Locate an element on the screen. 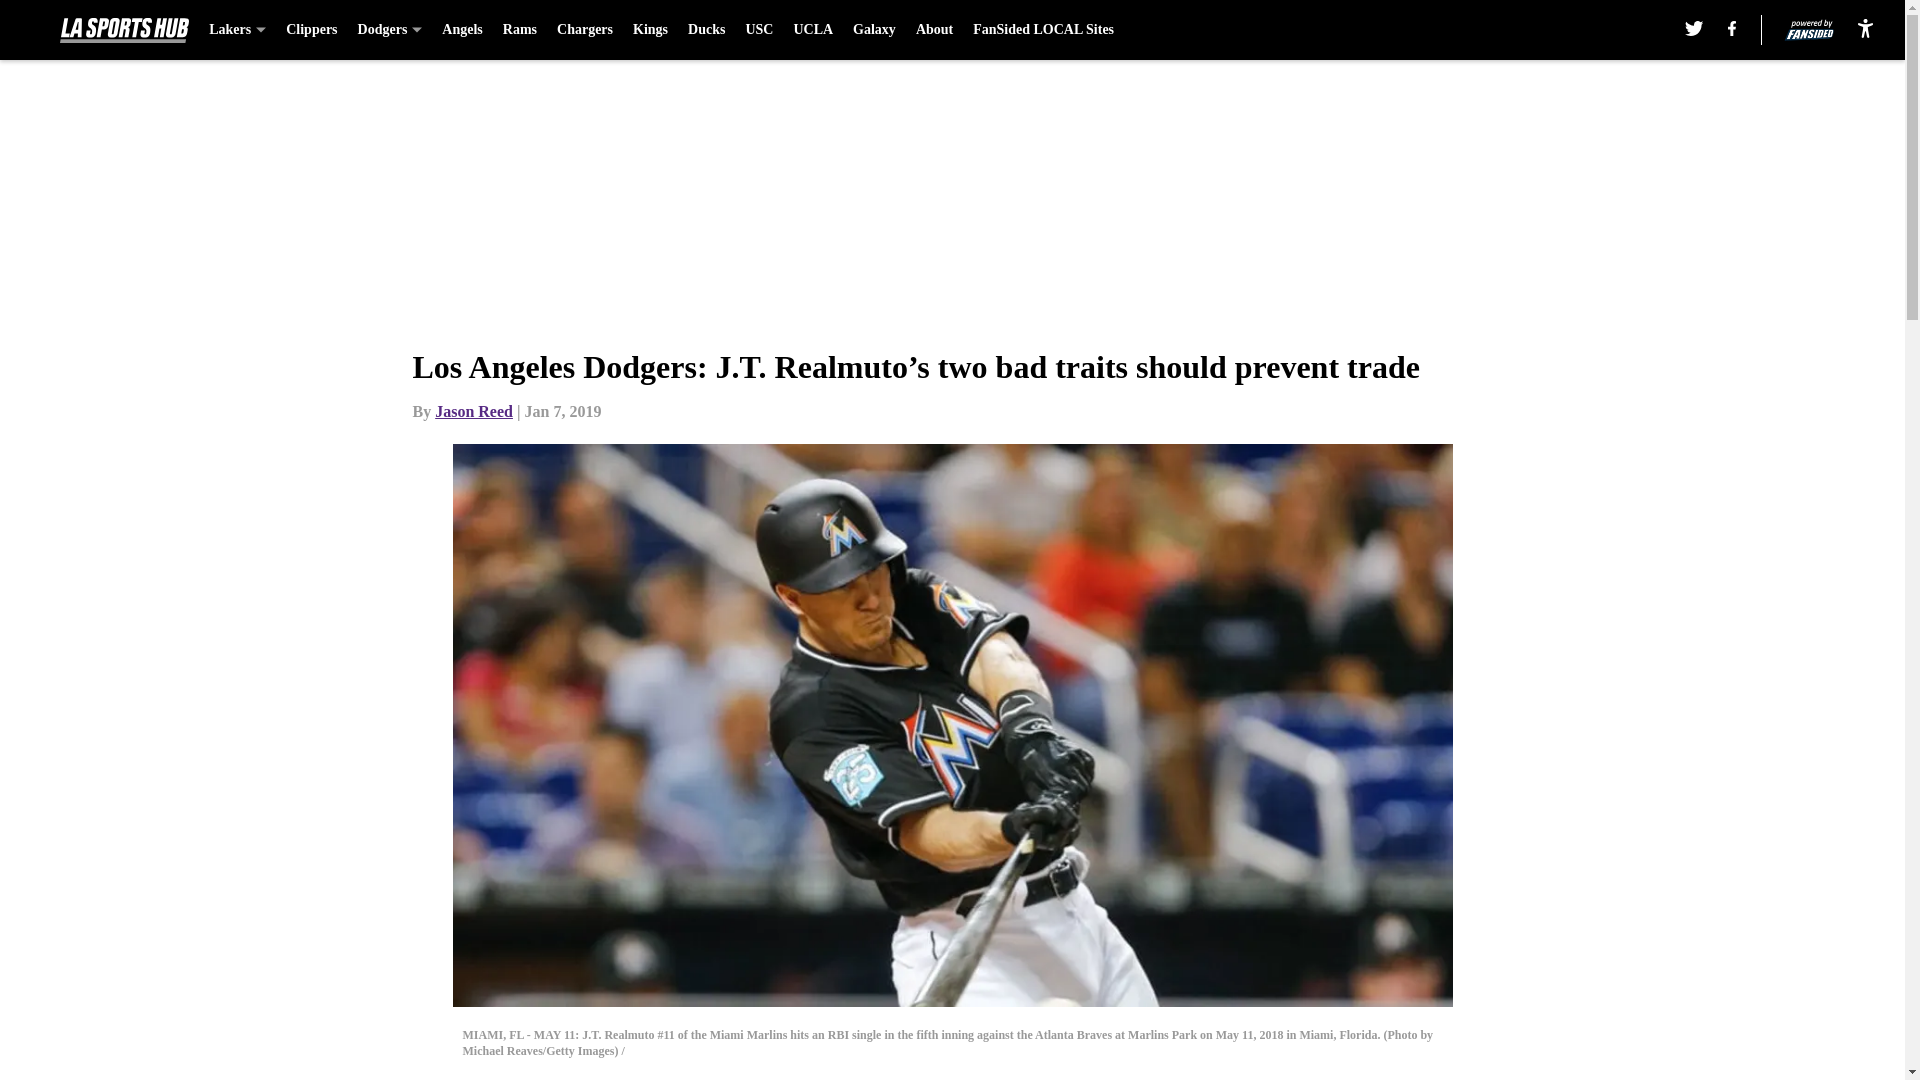 The image size is (1920, 1080). Jason Reed is located at coordinates (474, 411).